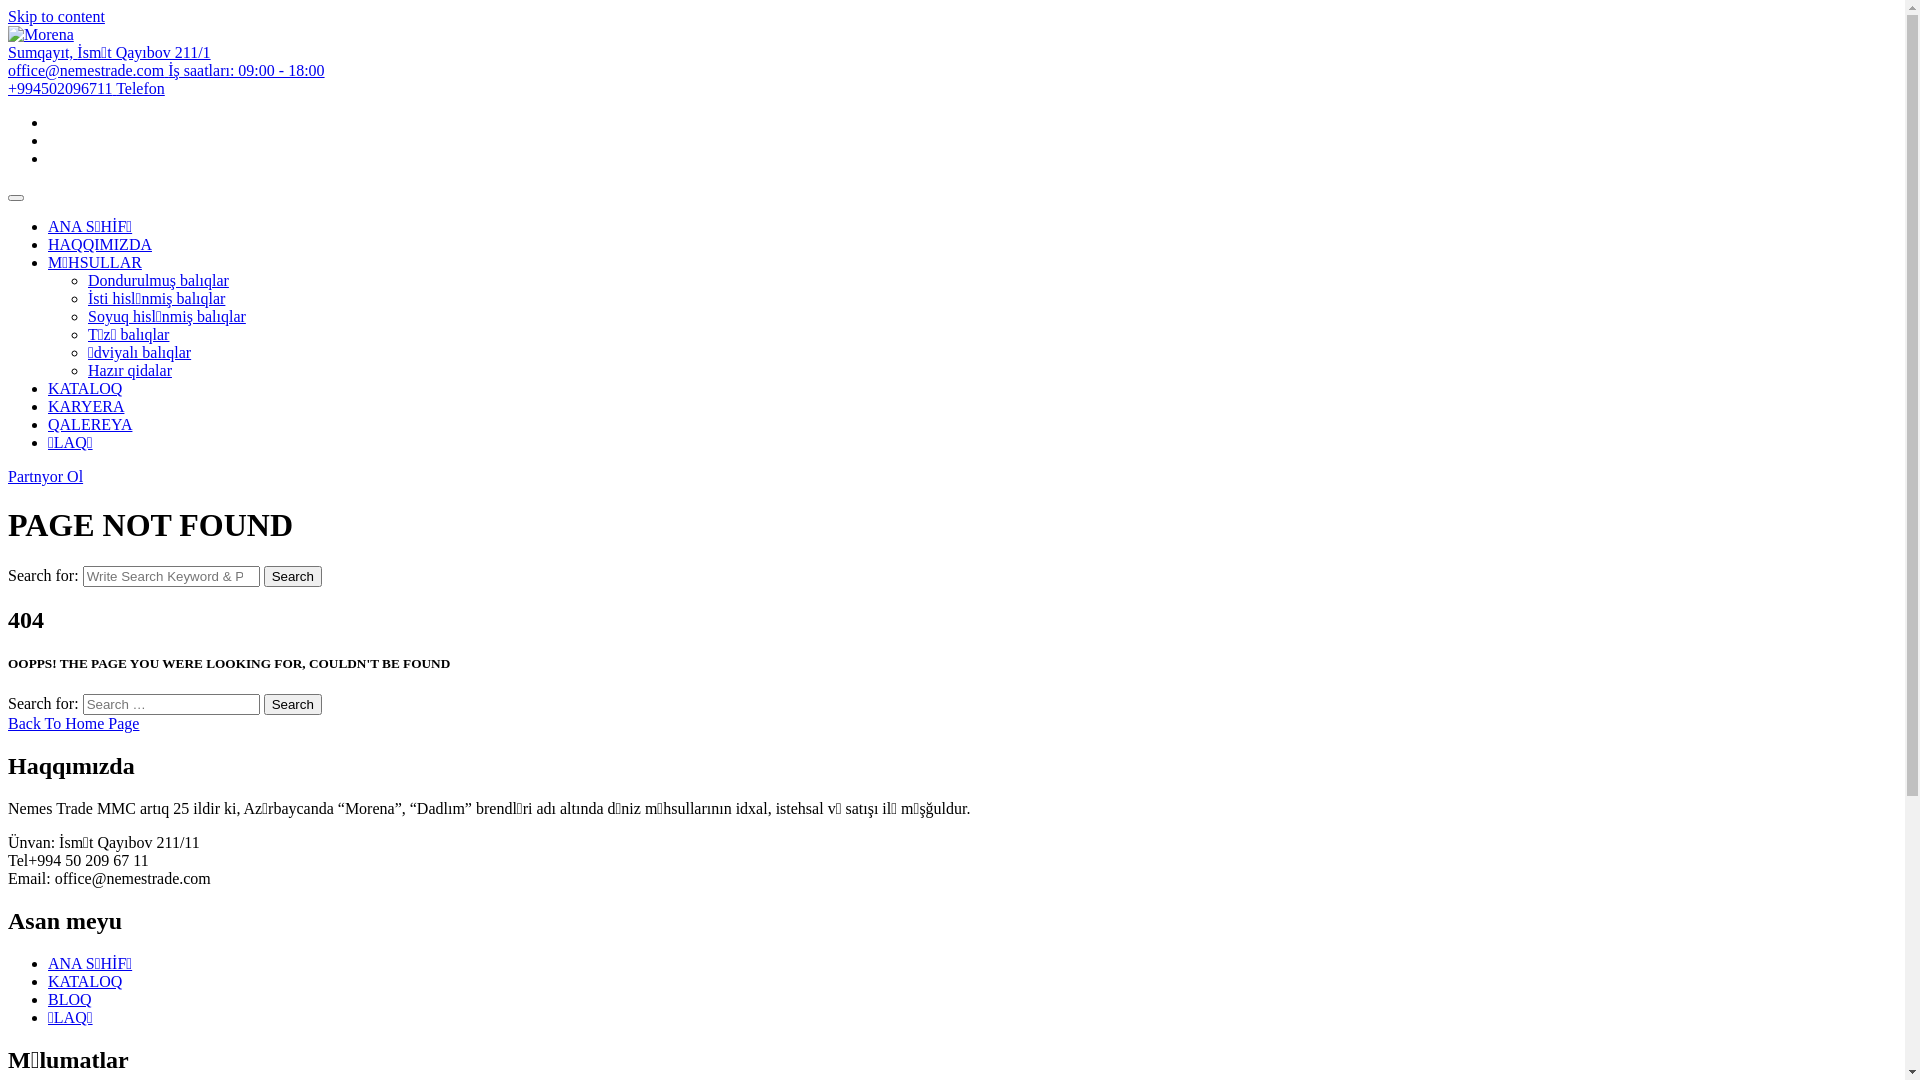 The image size is (1920, 1080). Describe the element at coordinates (100, 244) in the screenshot. I see `HAQQIMIZDA` at that location.